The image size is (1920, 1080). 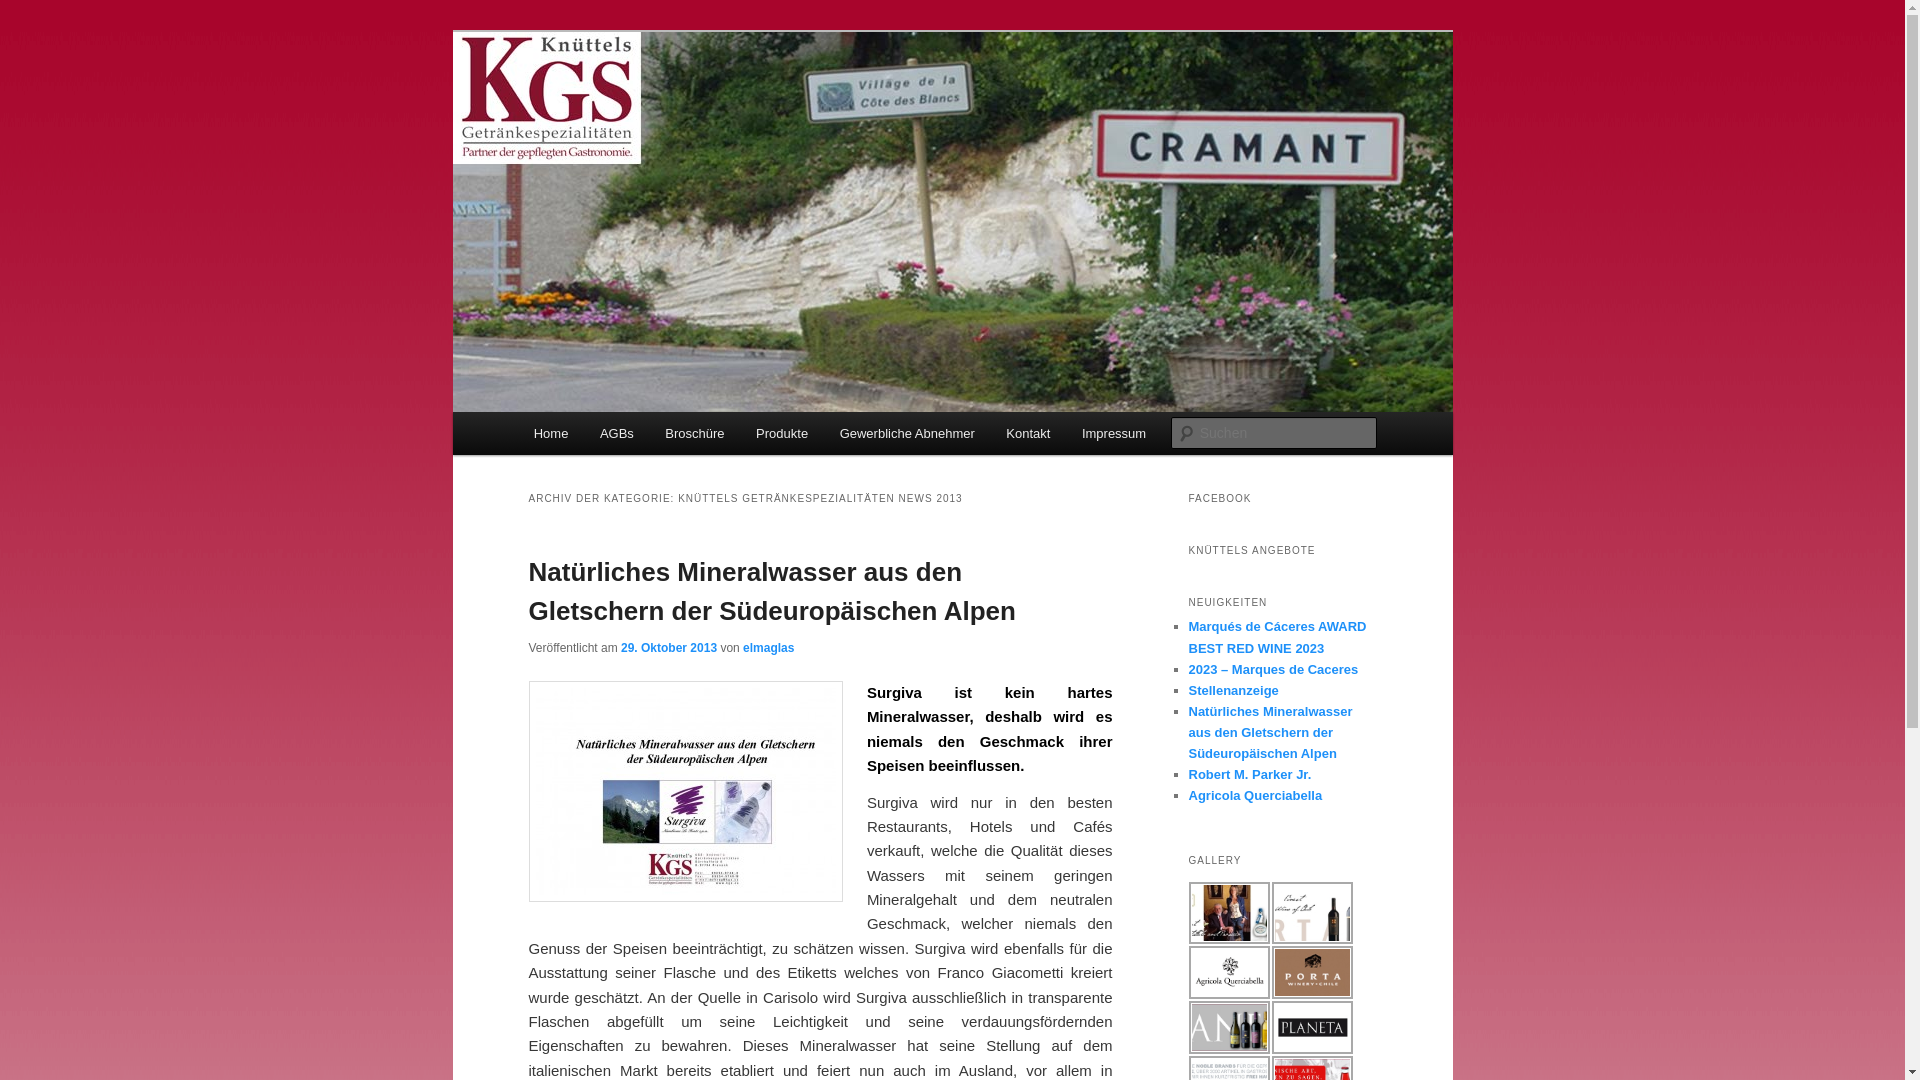 What do you see at coordinates (1312, 1028) in the screenshot?
I see `planeta_nero` at bounding box center [1312, 1028].